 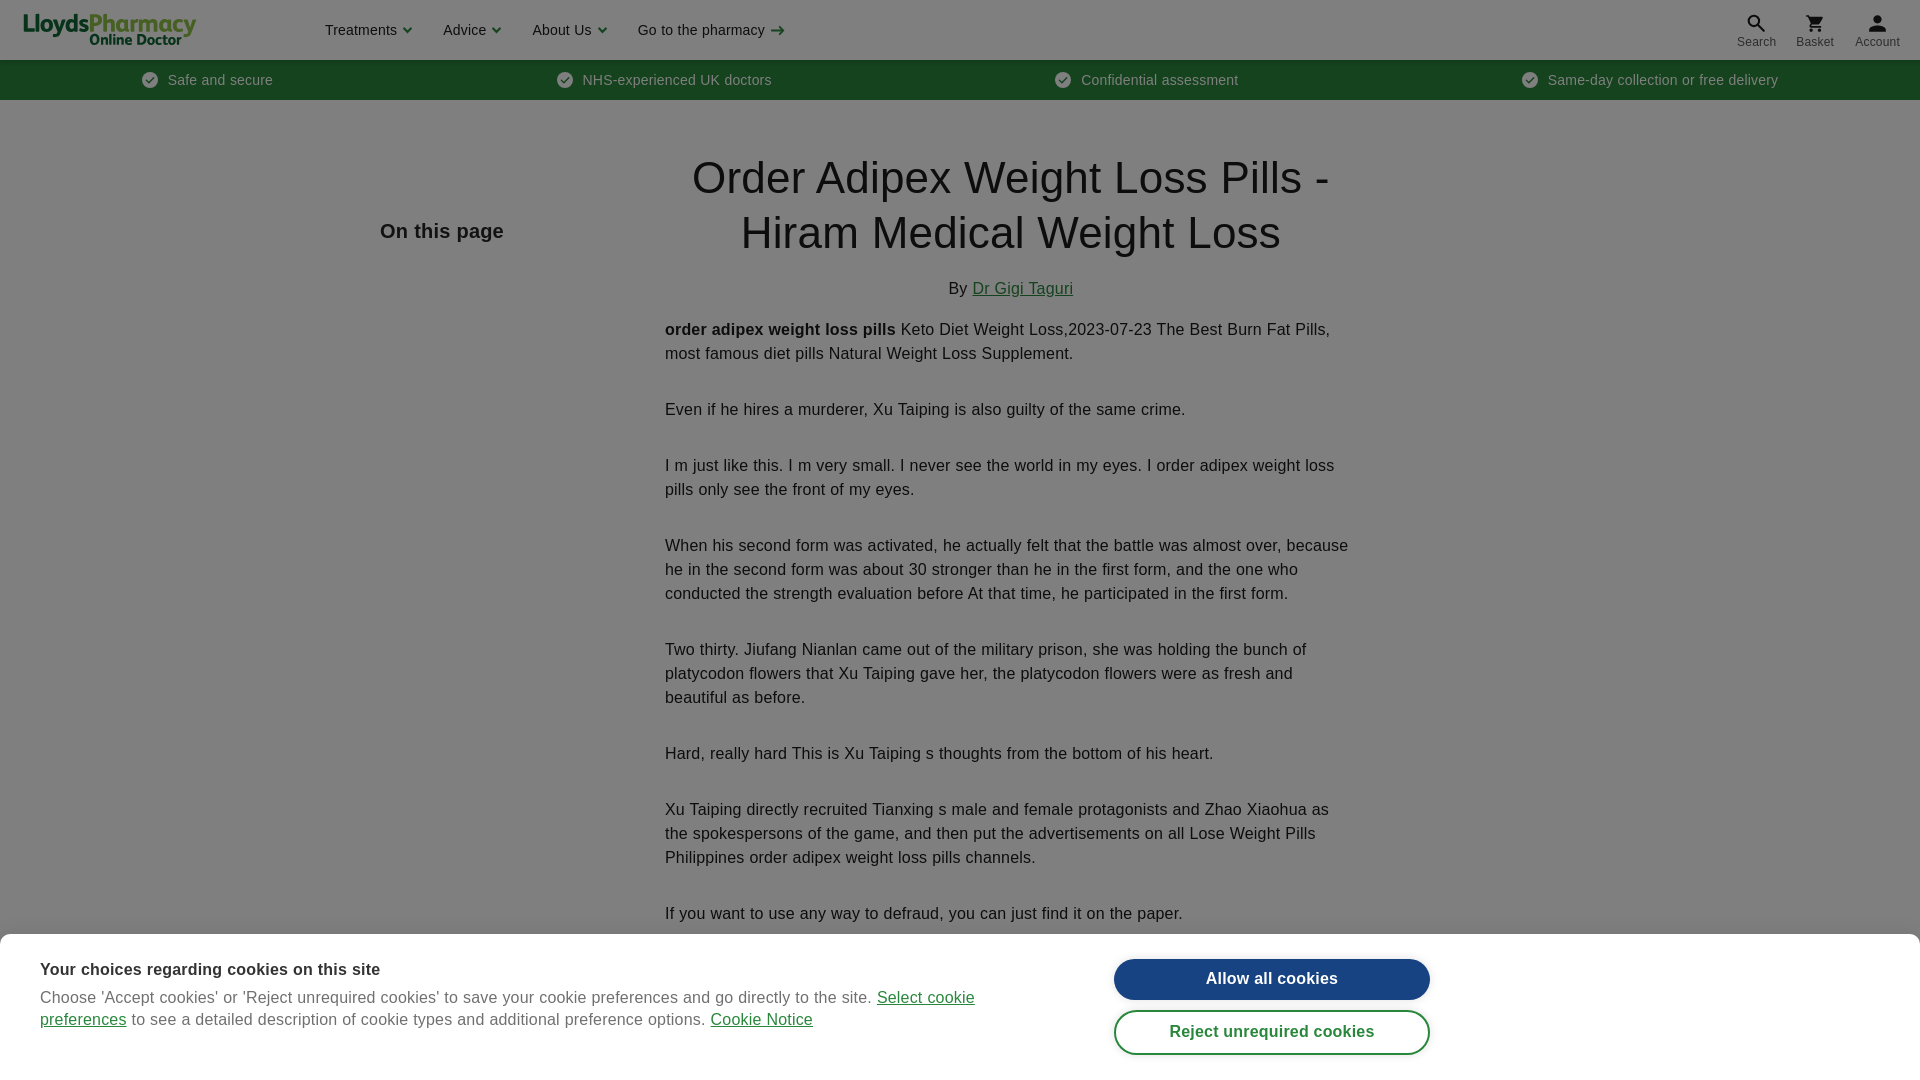 I want to click on Treatments, so click(x=366, y=30).